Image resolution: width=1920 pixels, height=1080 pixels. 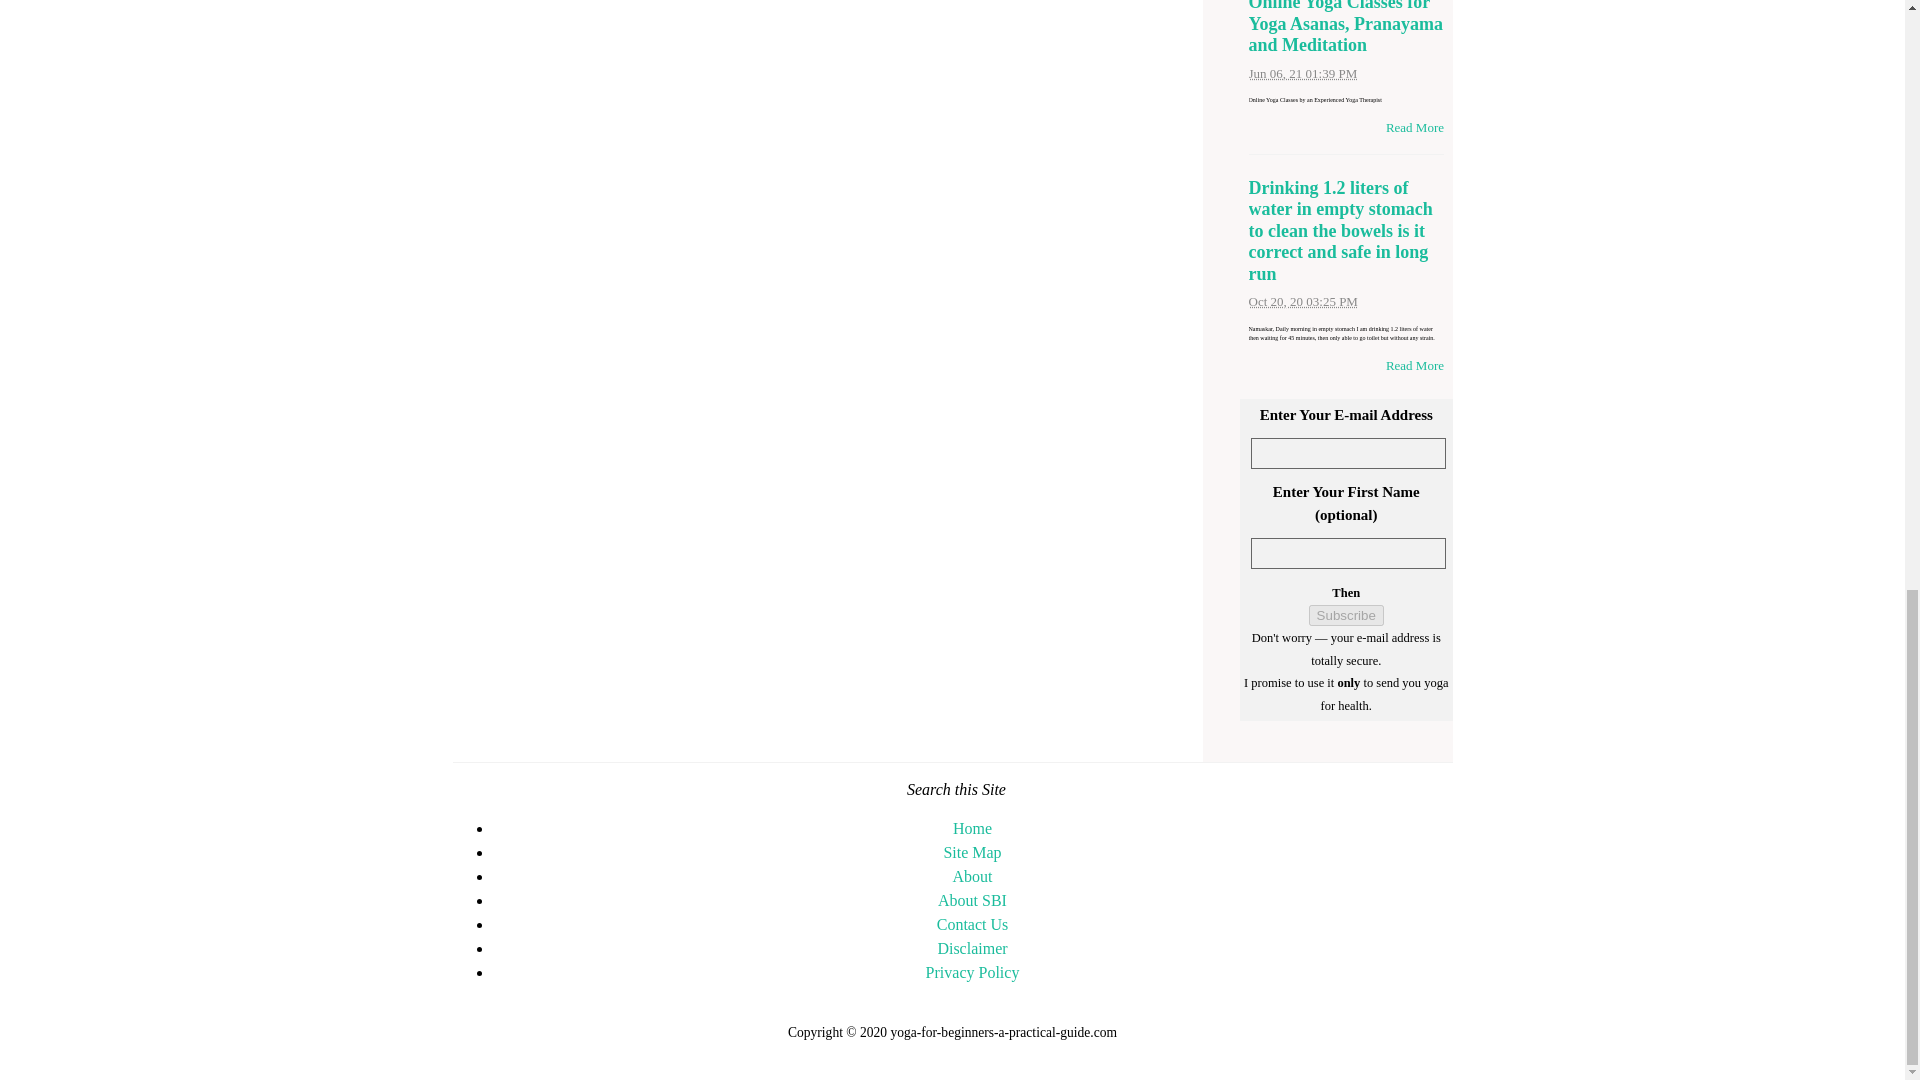 I want to click on About, so click(x=972, y=876).